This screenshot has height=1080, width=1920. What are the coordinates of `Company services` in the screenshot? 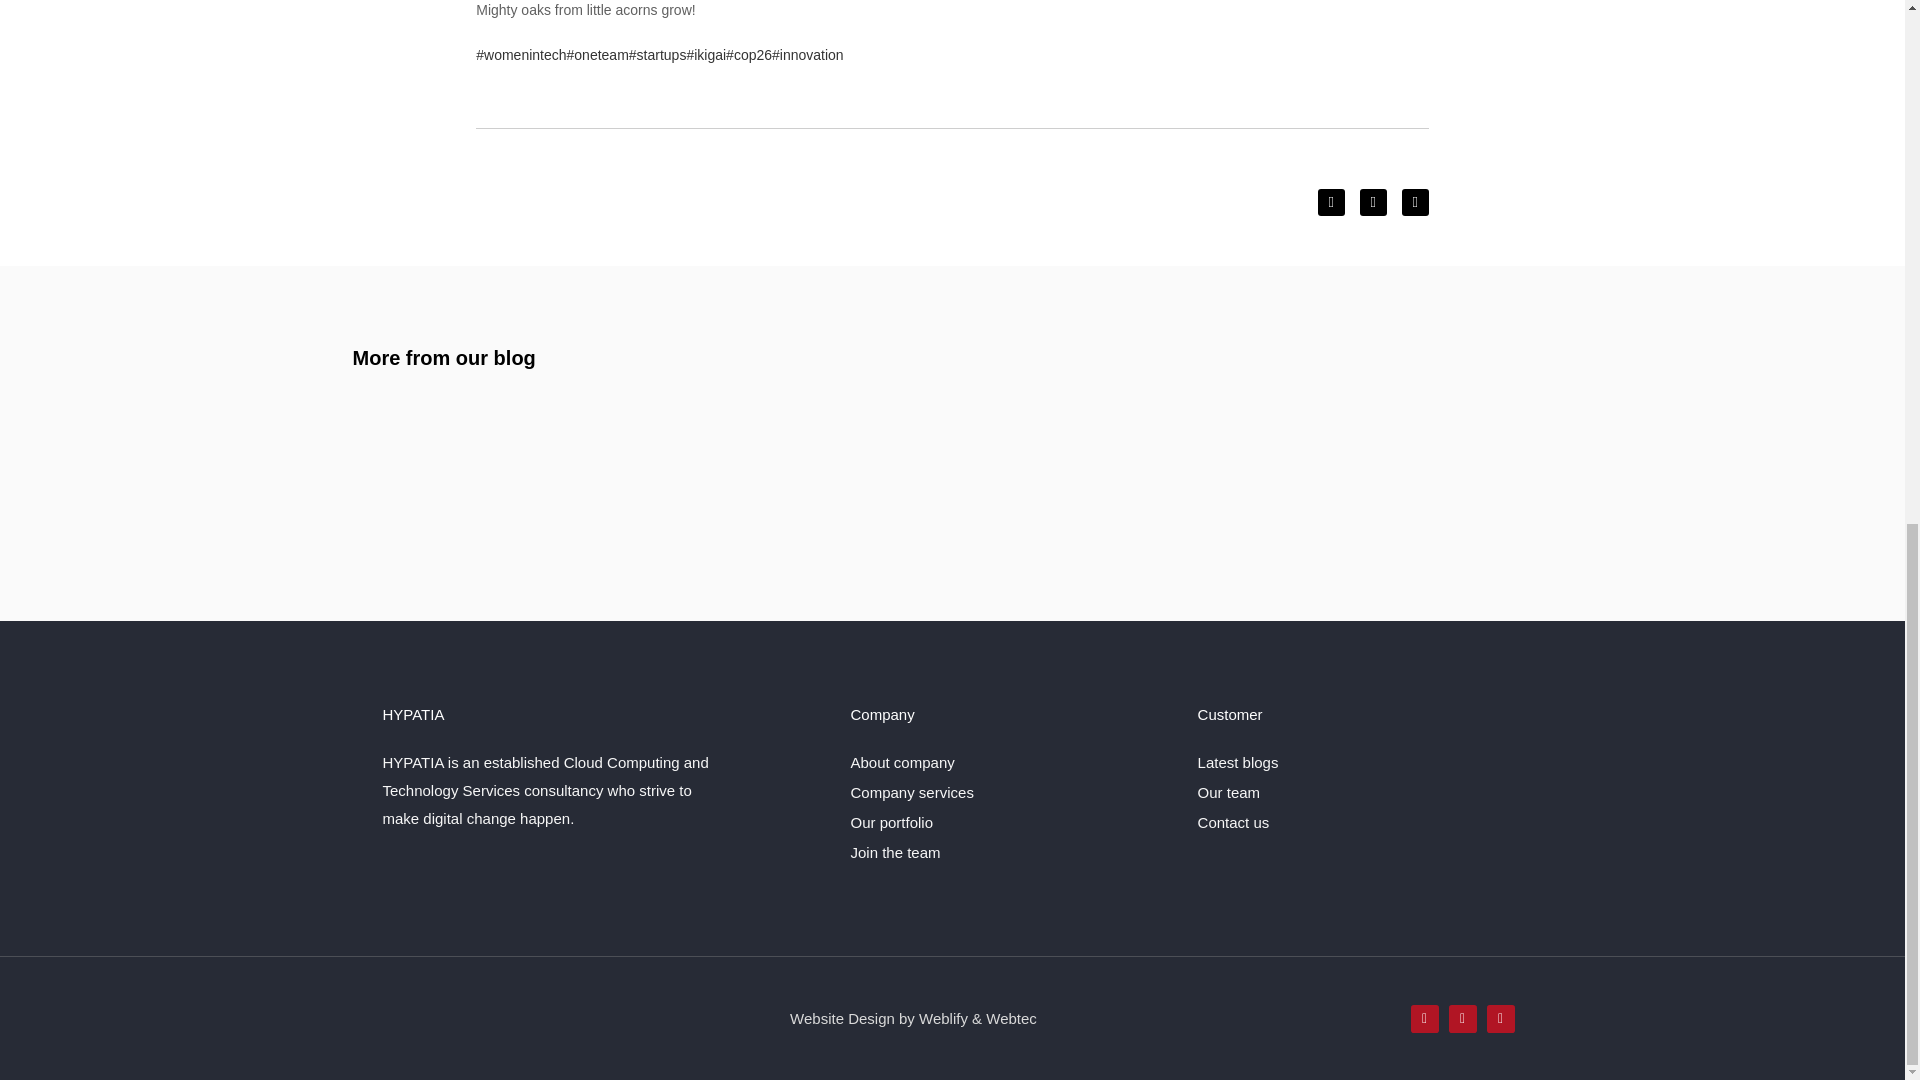 It's located at (1008, 792).